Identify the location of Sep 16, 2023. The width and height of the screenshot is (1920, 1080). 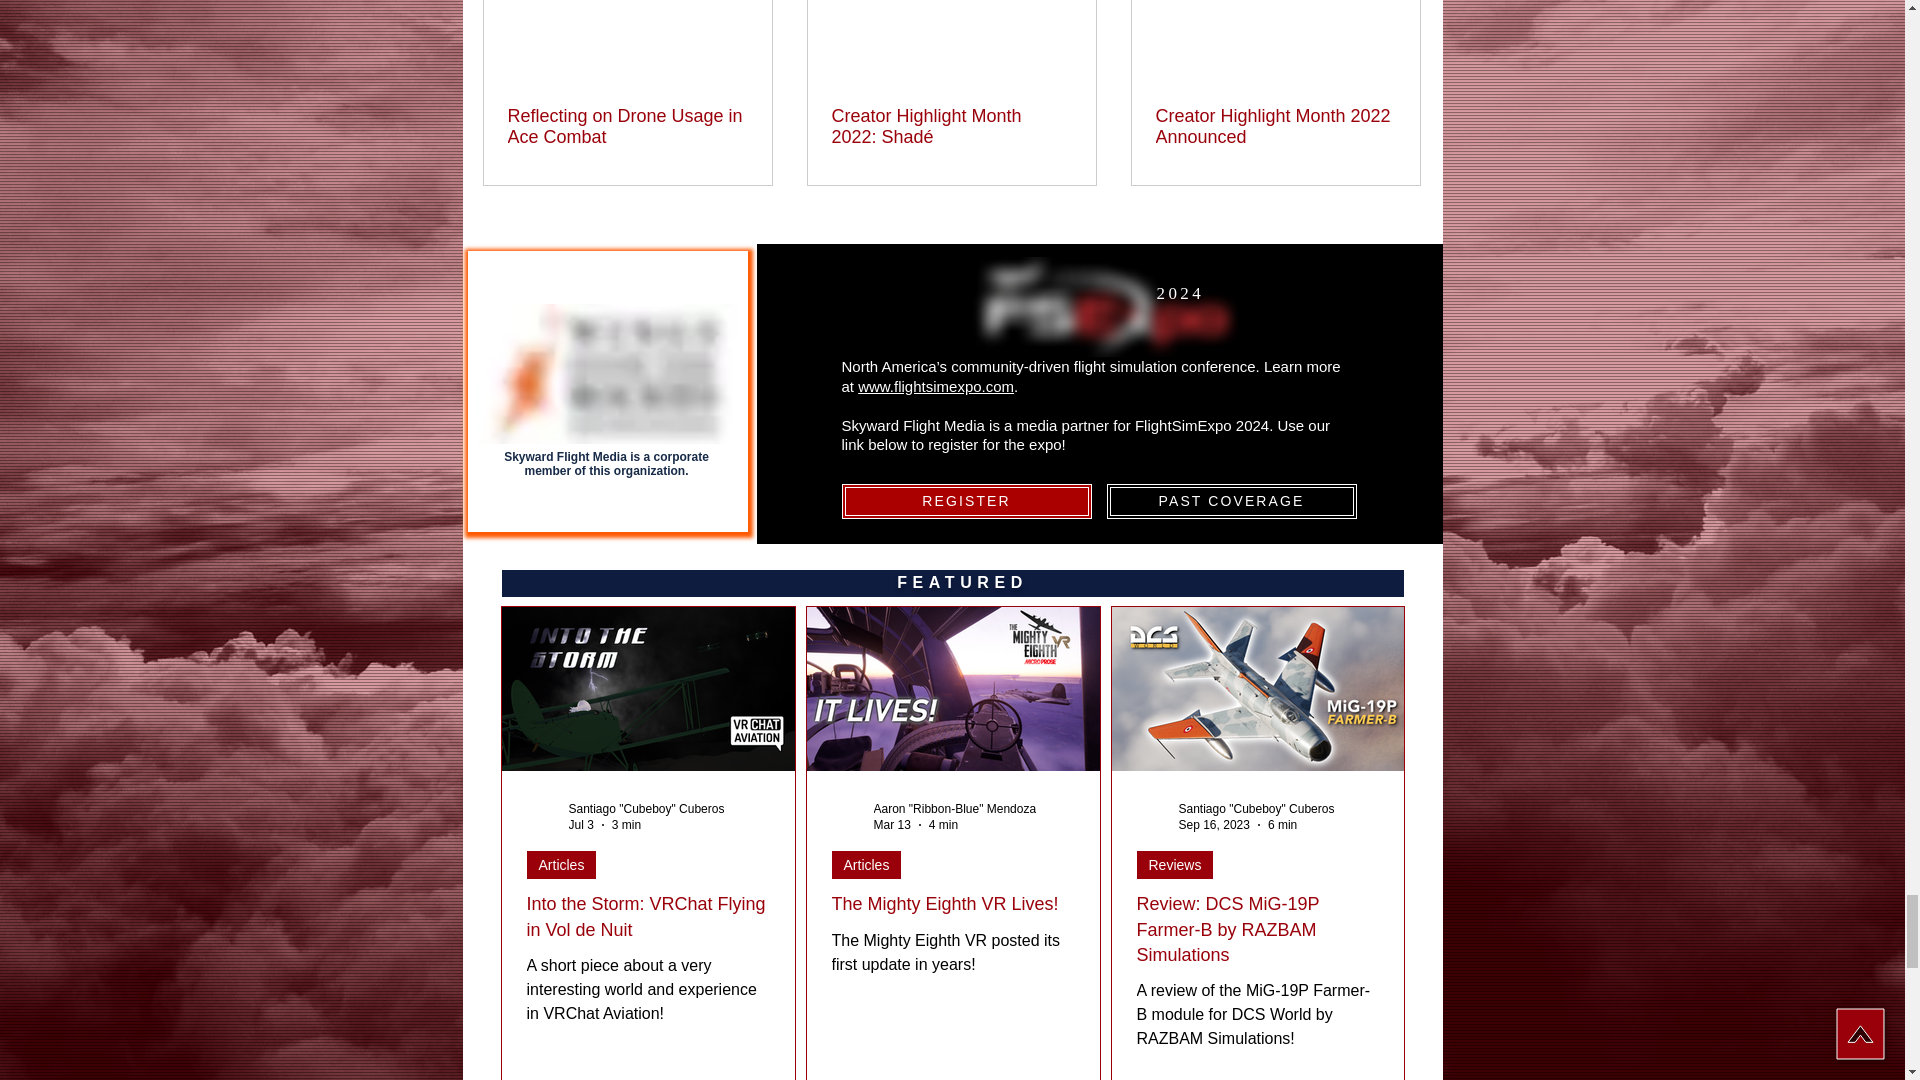
(1214, 824).